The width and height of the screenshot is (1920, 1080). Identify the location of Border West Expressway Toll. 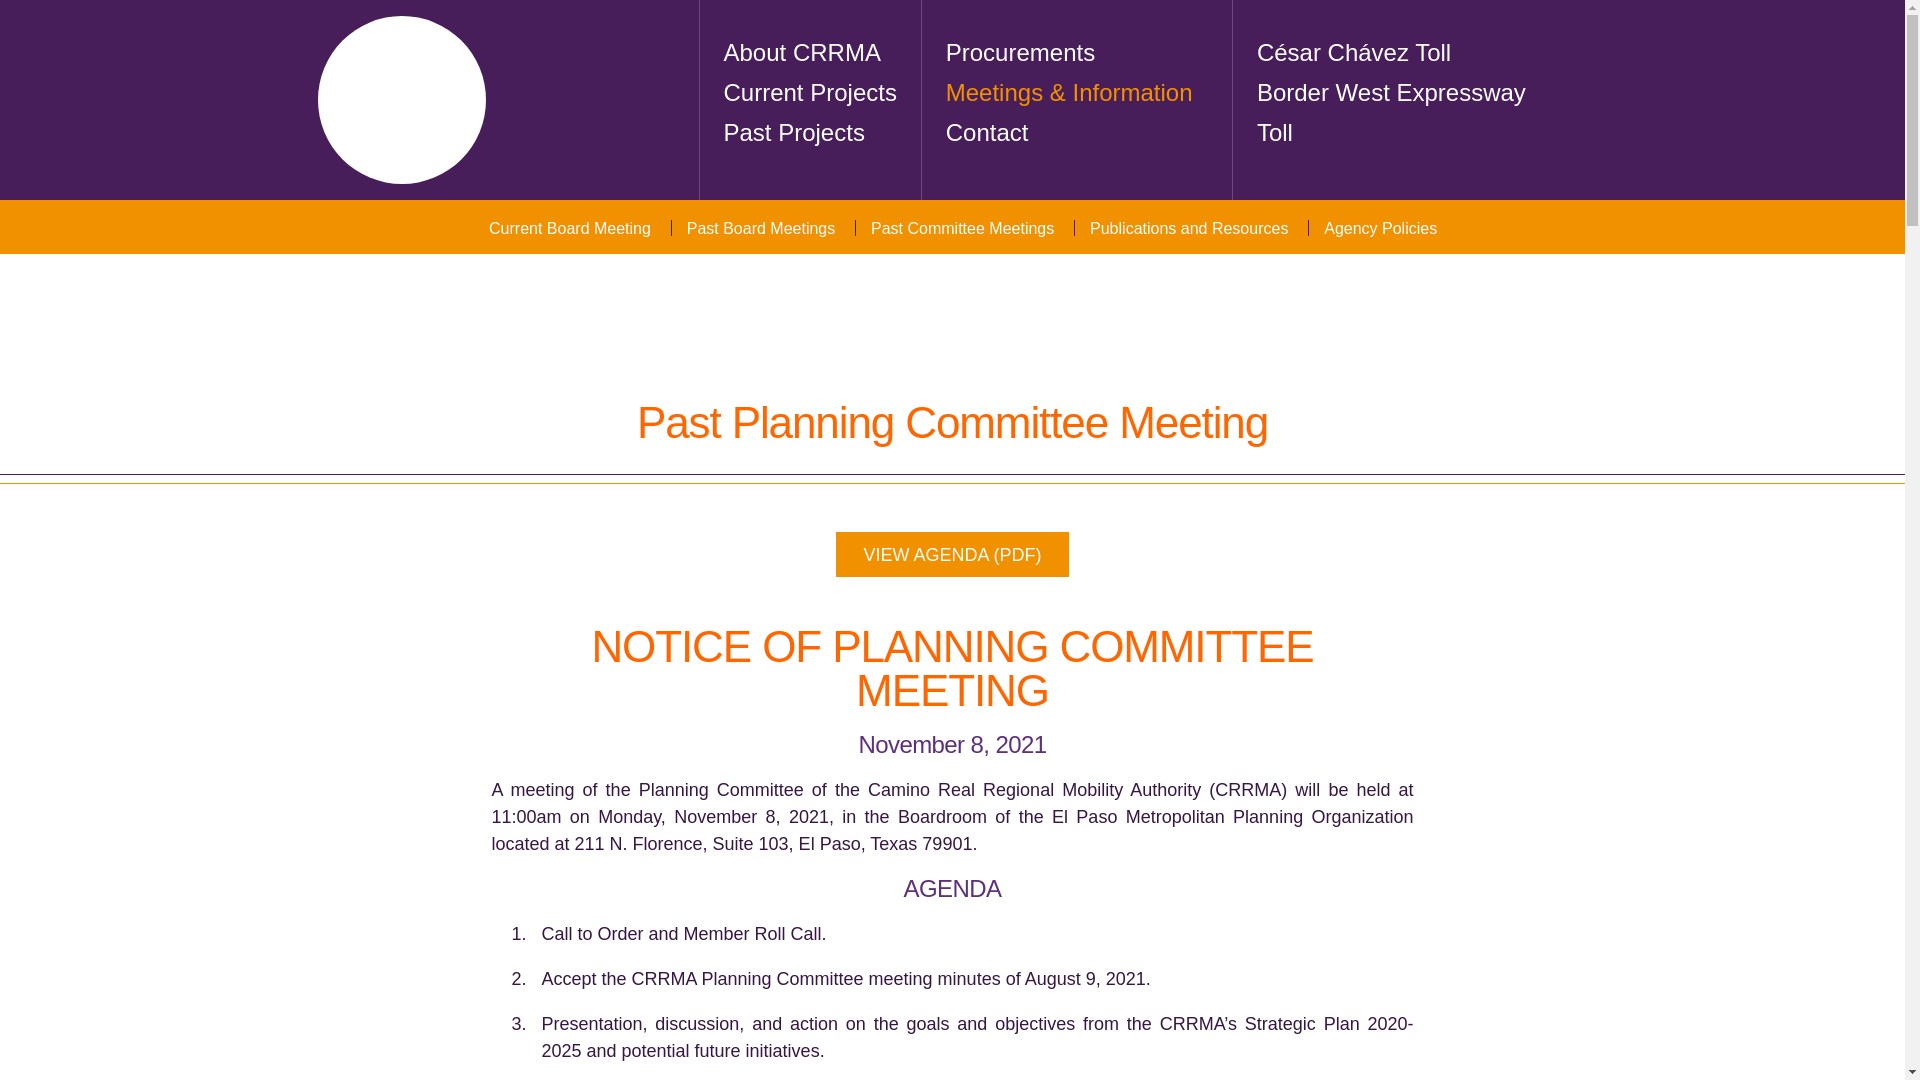
(1410, 93).